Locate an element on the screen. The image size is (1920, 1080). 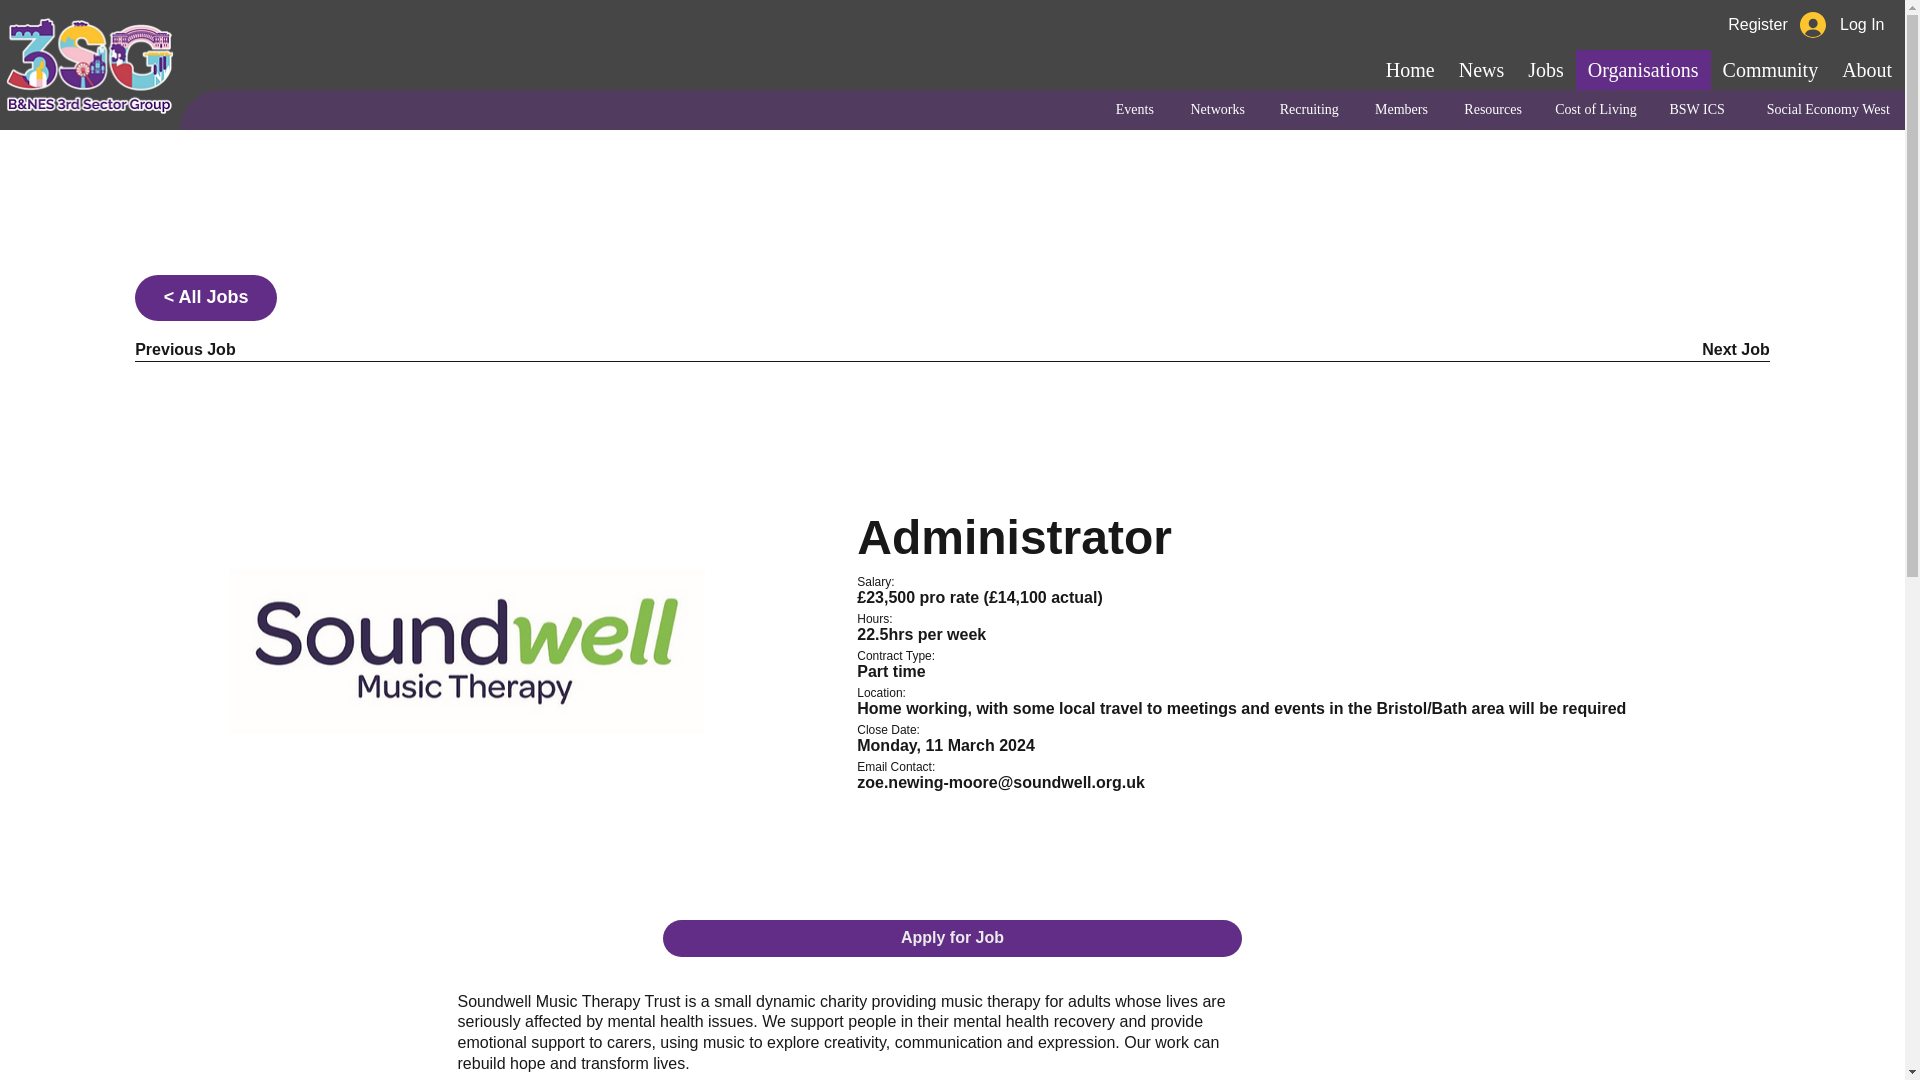
Members is located at coordinates (1398, 109).